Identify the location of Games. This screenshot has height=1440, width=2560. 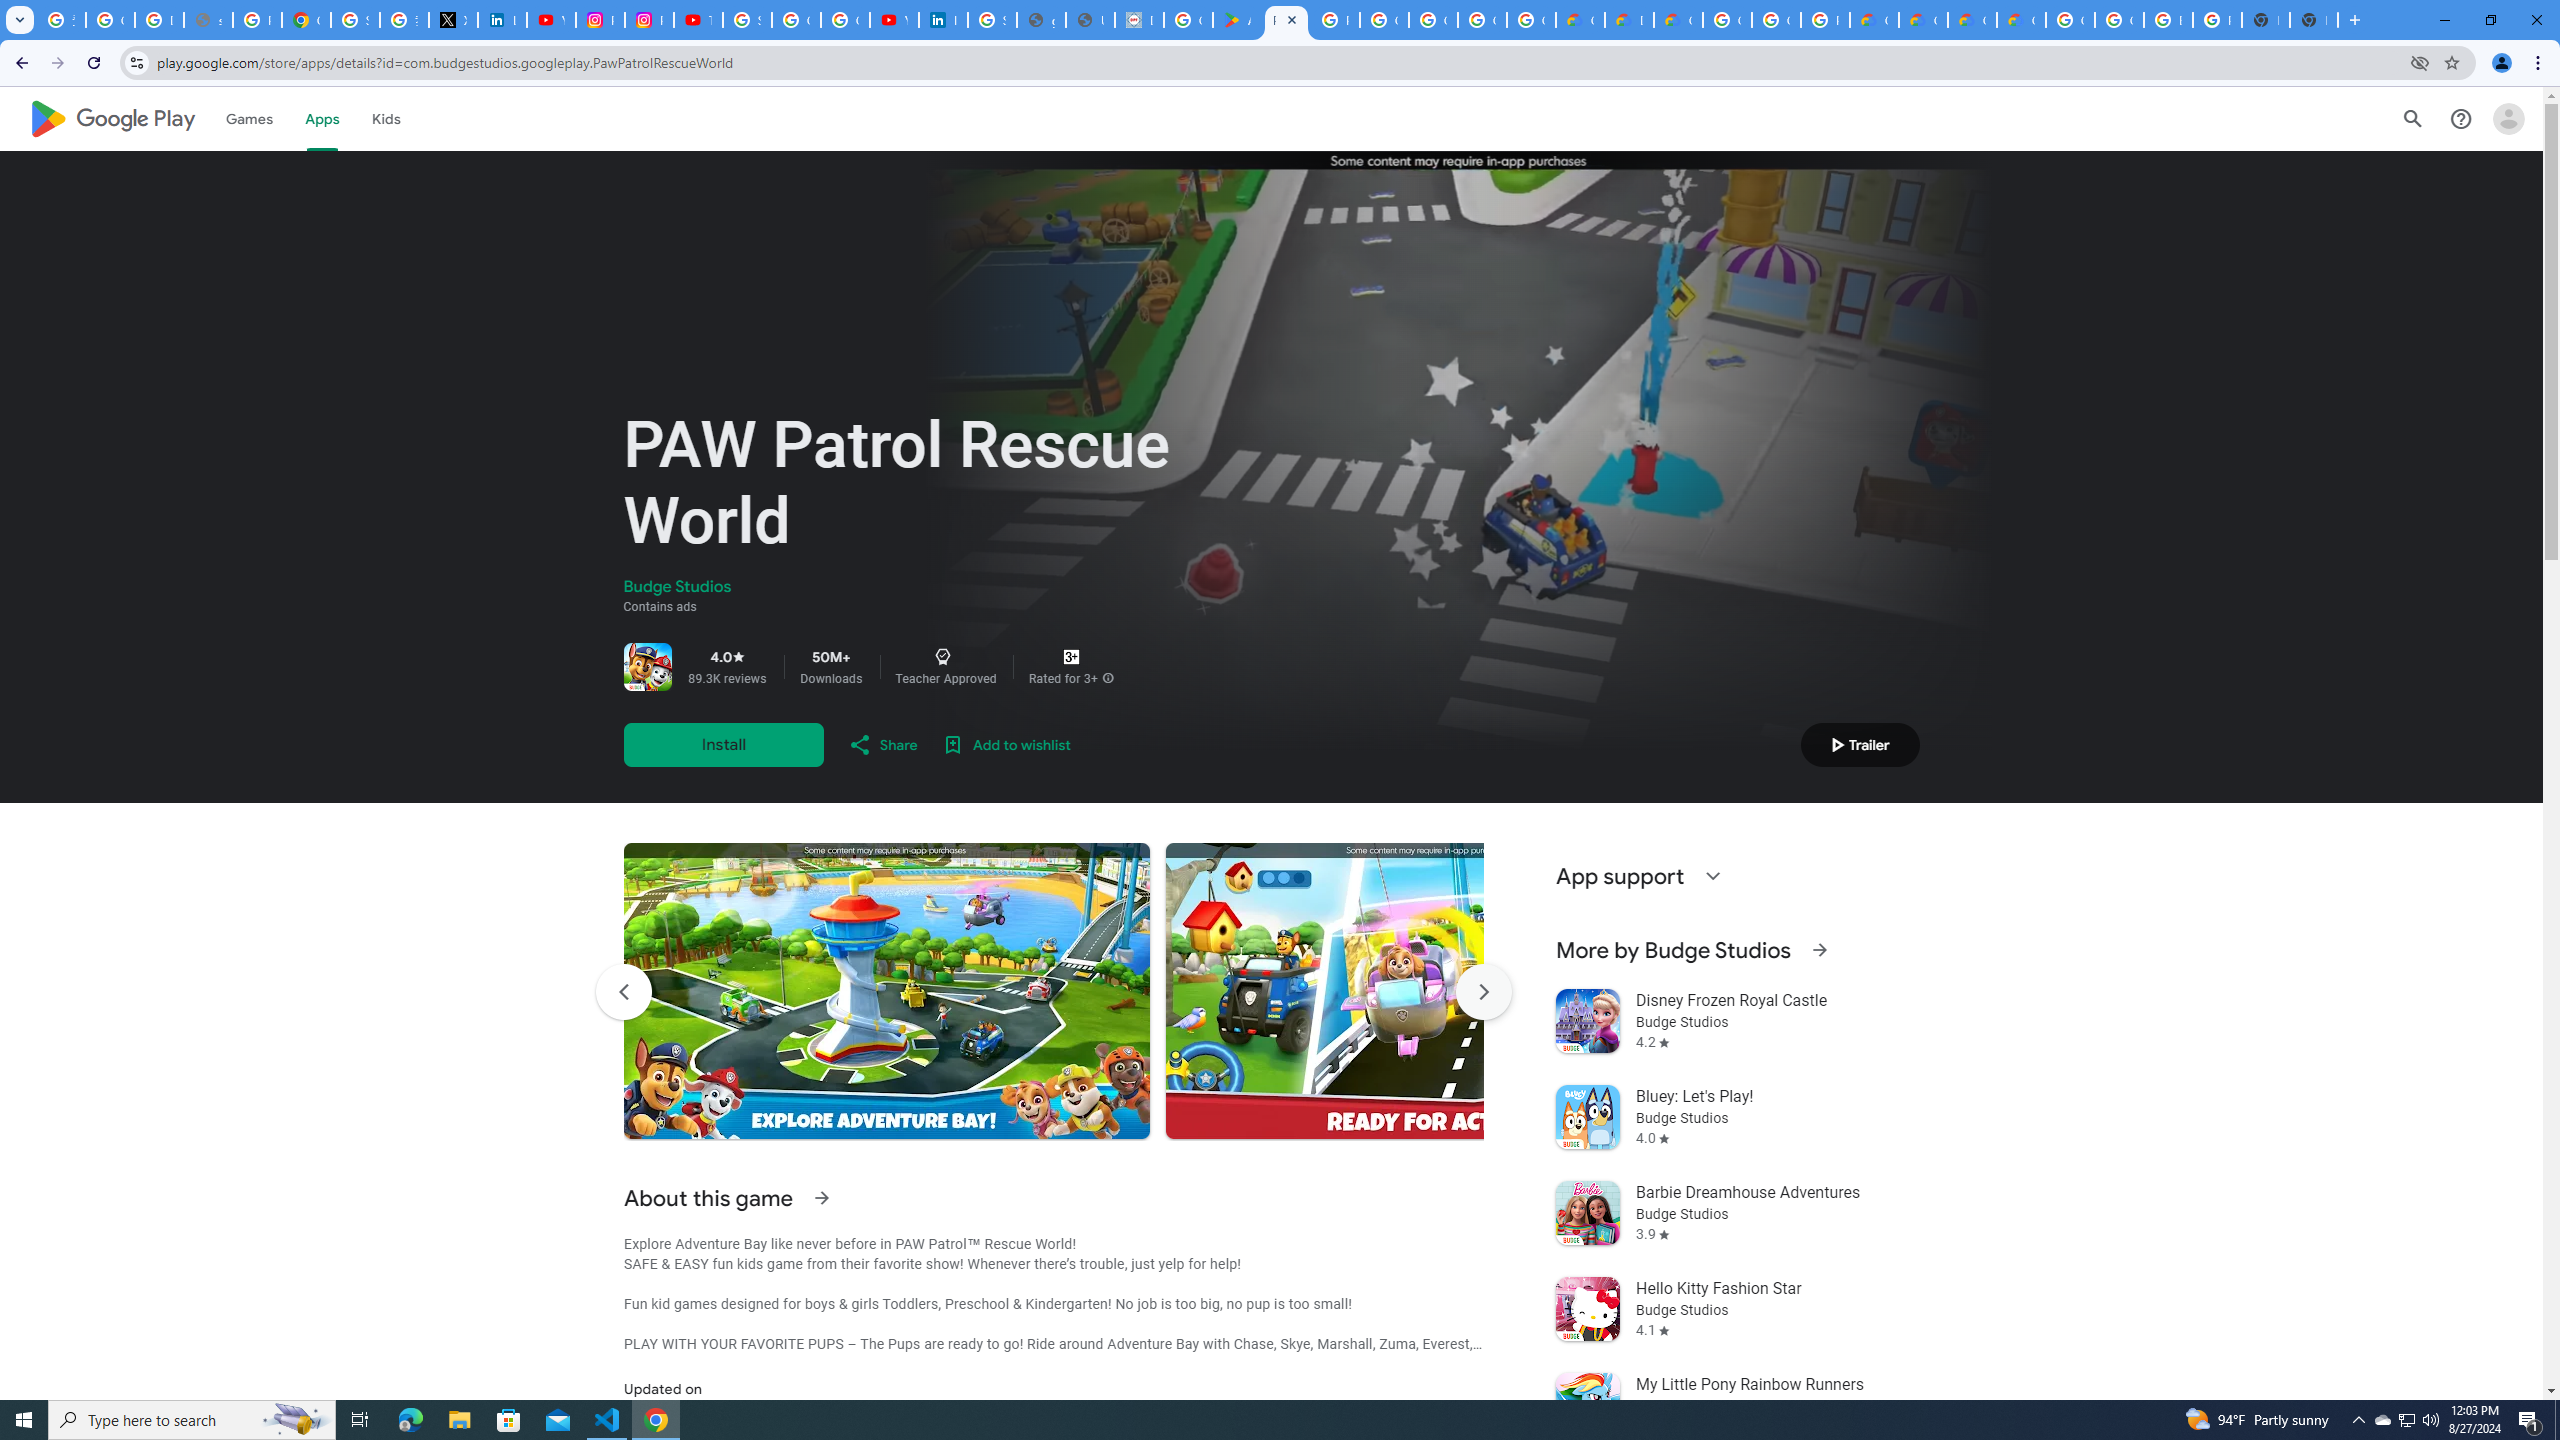
(249, 118).